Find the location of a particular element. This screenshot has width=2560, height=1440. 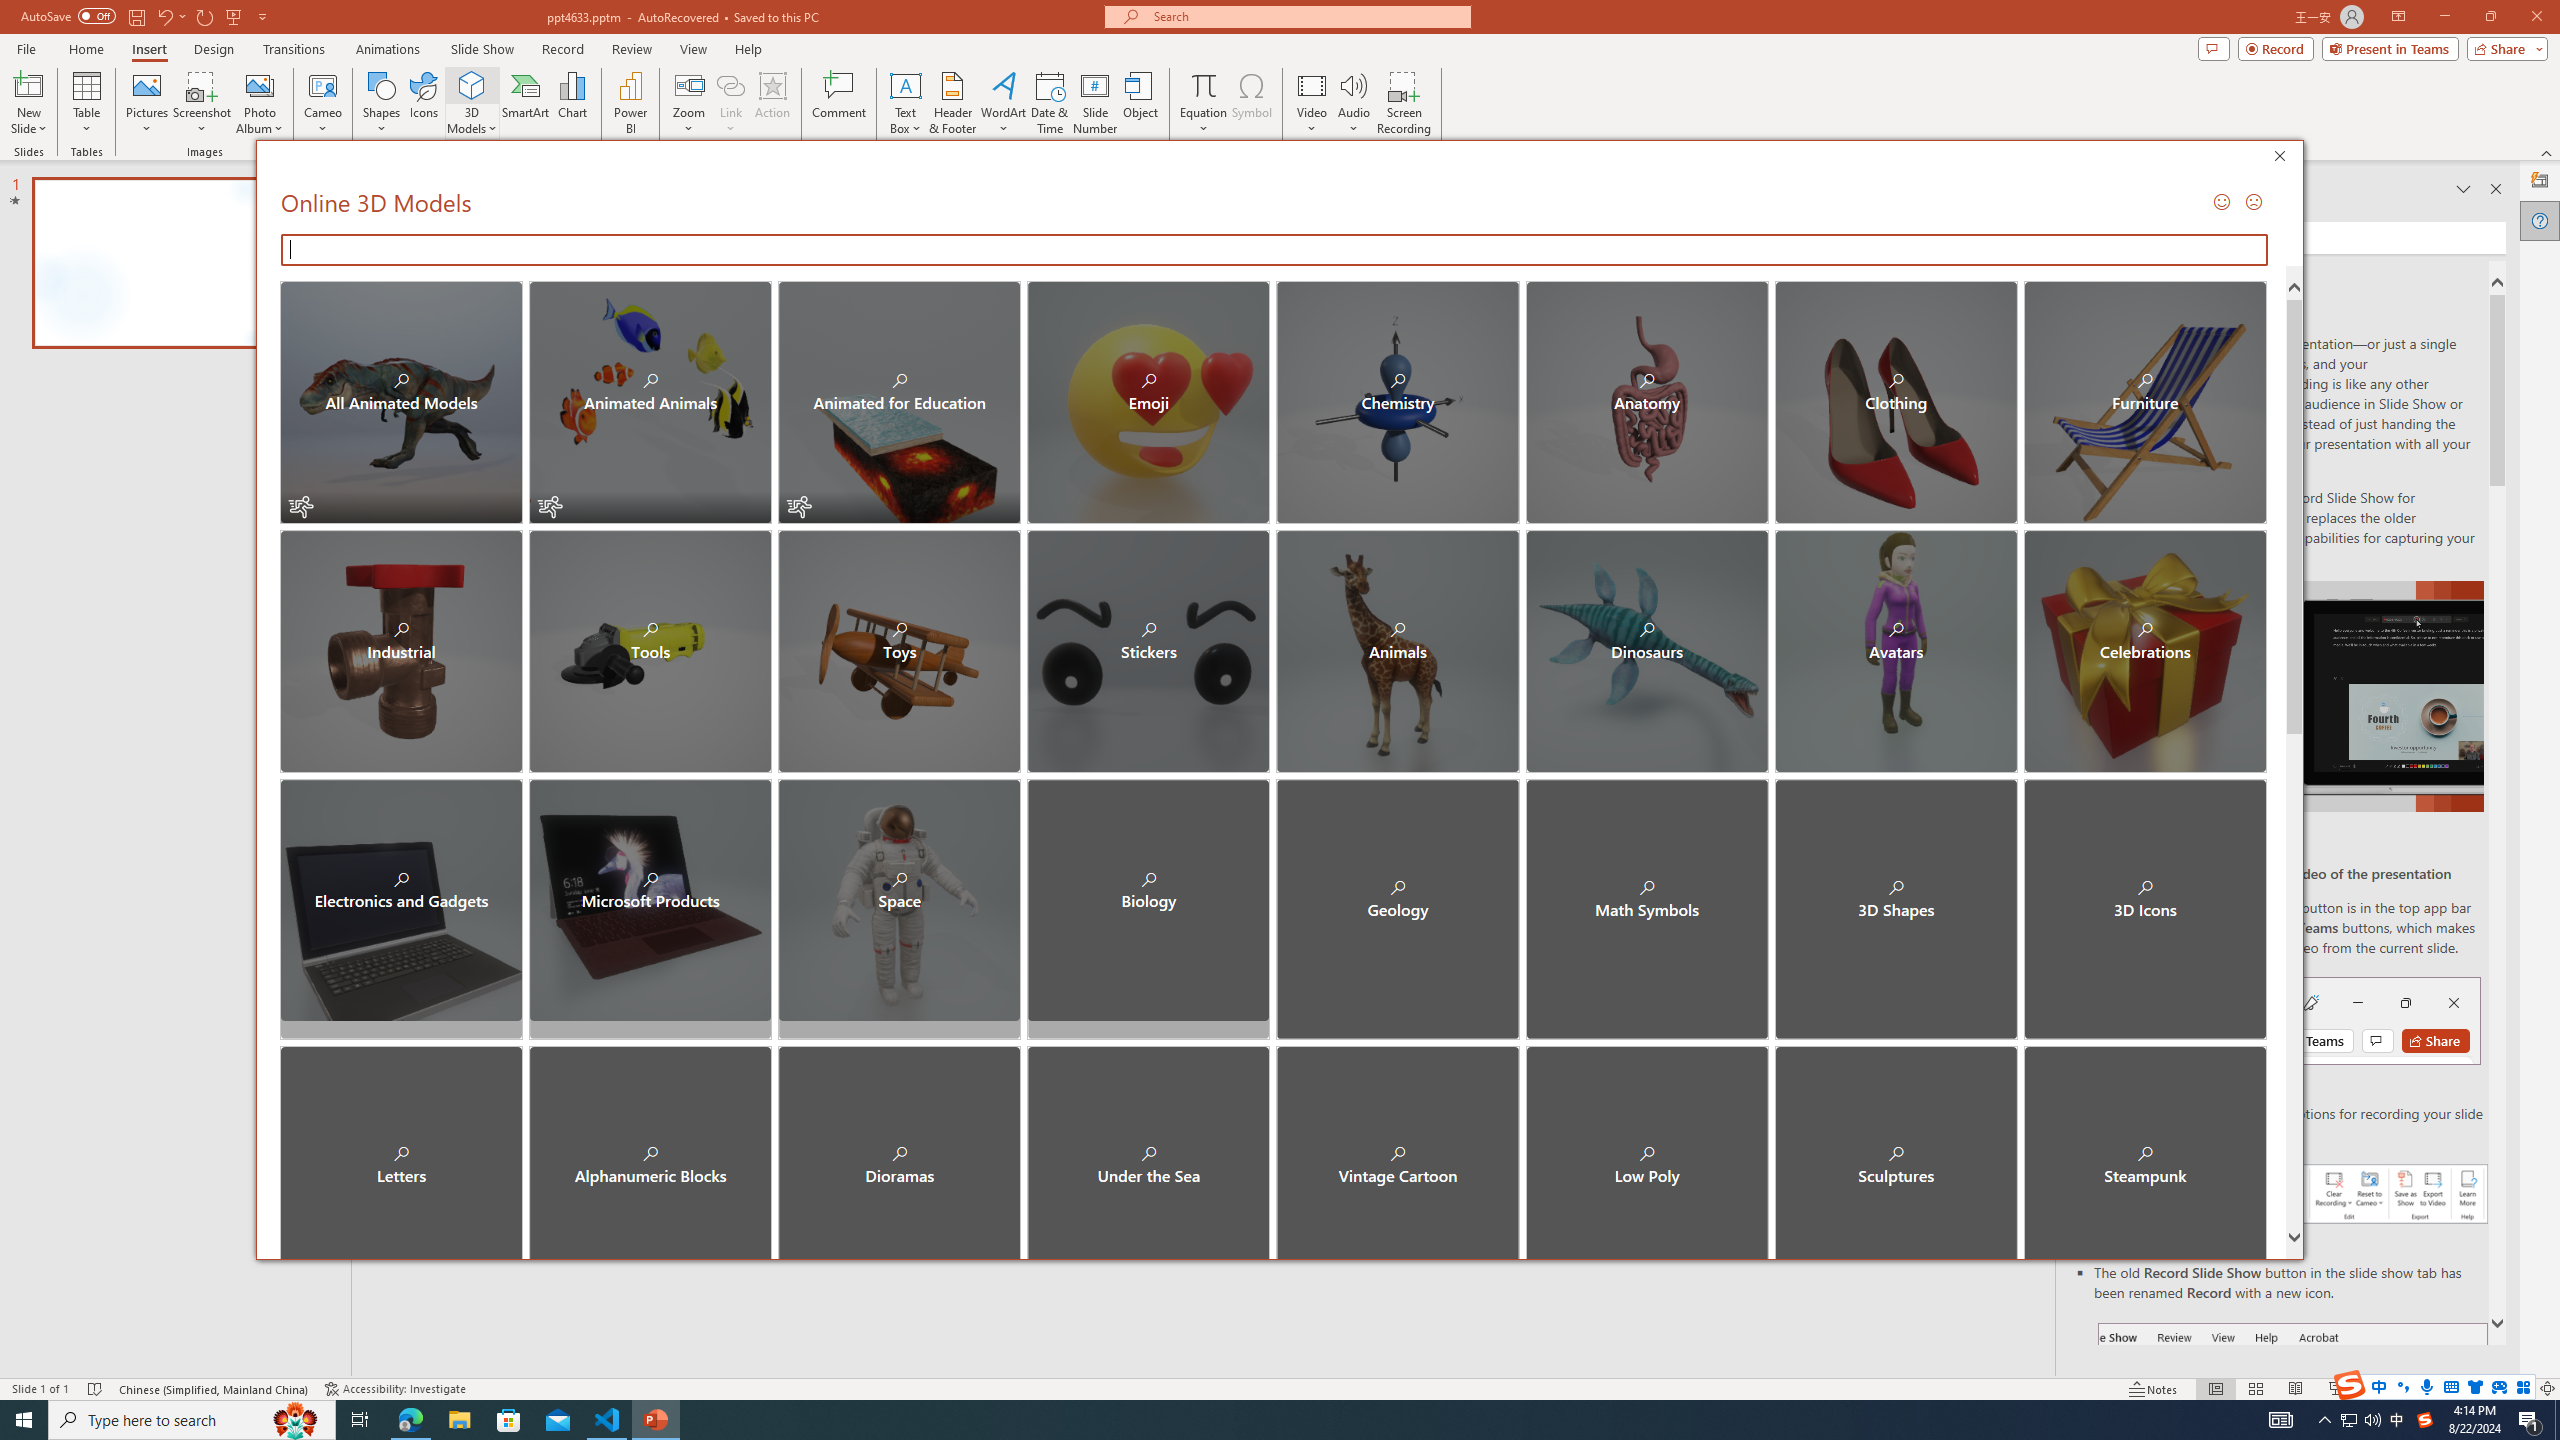

Math Symbols is located at coordinates (1646, 900).